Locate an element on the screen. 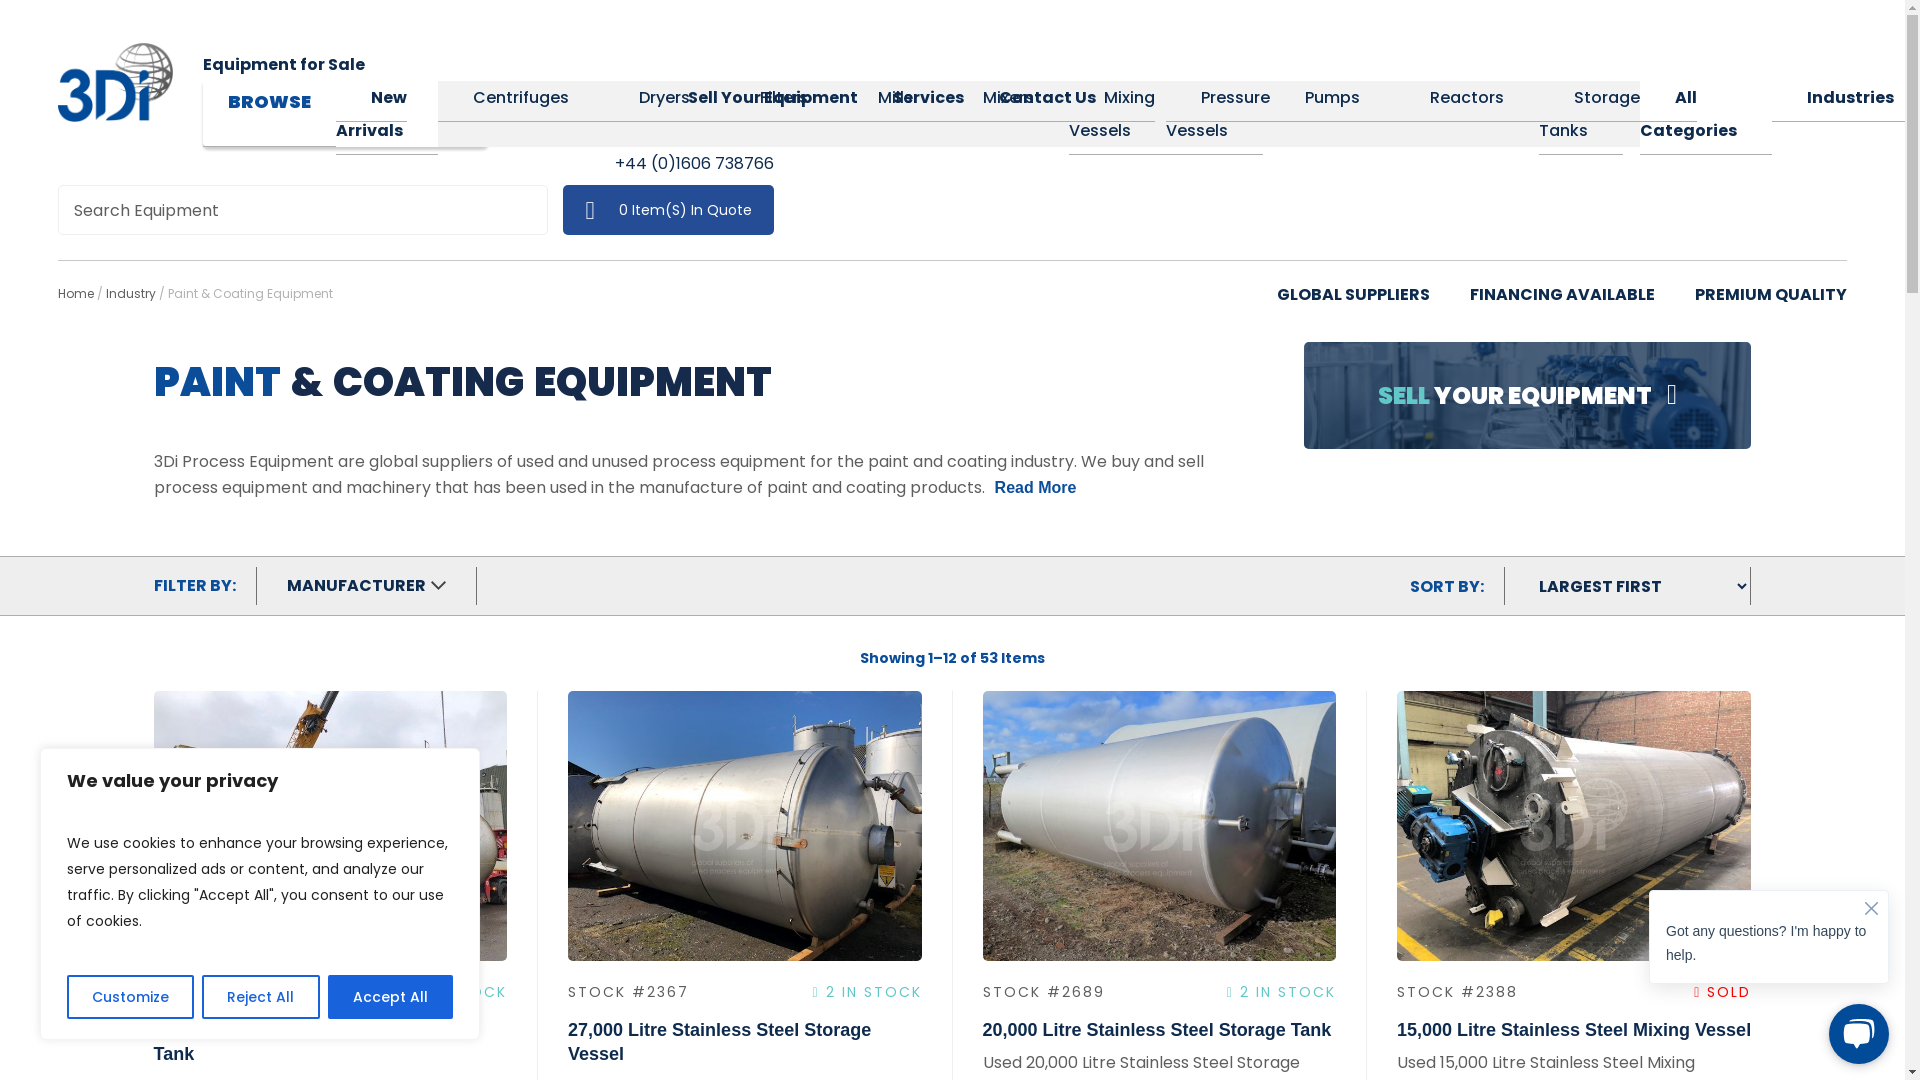 Image resolution: width=1920 pixels, height=1080 pixels. Customize is located at coordinates (130, 997).